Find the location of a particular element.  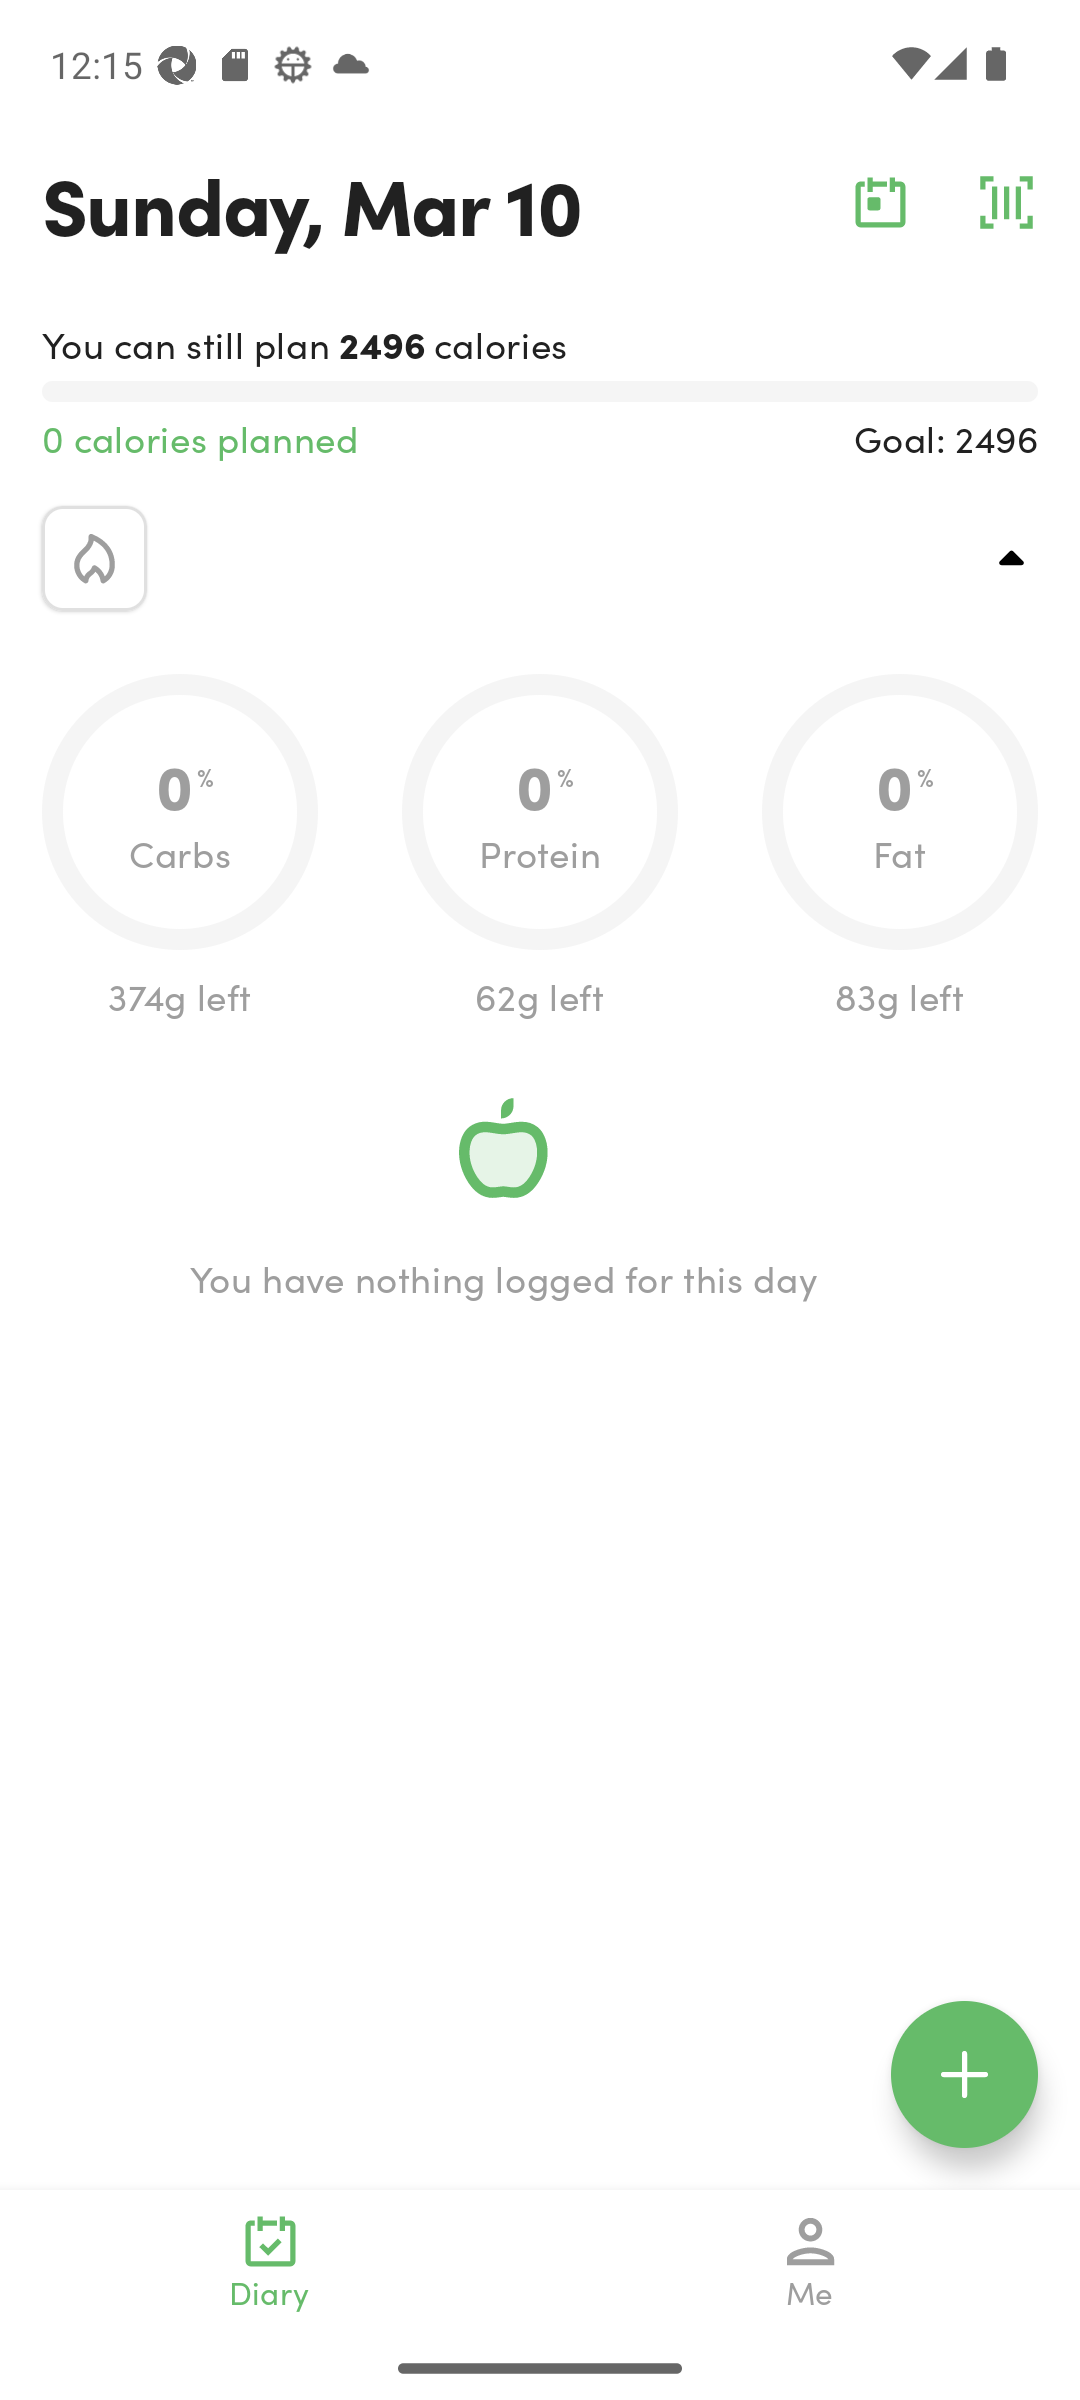

barcode_action is located at coordinates (1006, 202).